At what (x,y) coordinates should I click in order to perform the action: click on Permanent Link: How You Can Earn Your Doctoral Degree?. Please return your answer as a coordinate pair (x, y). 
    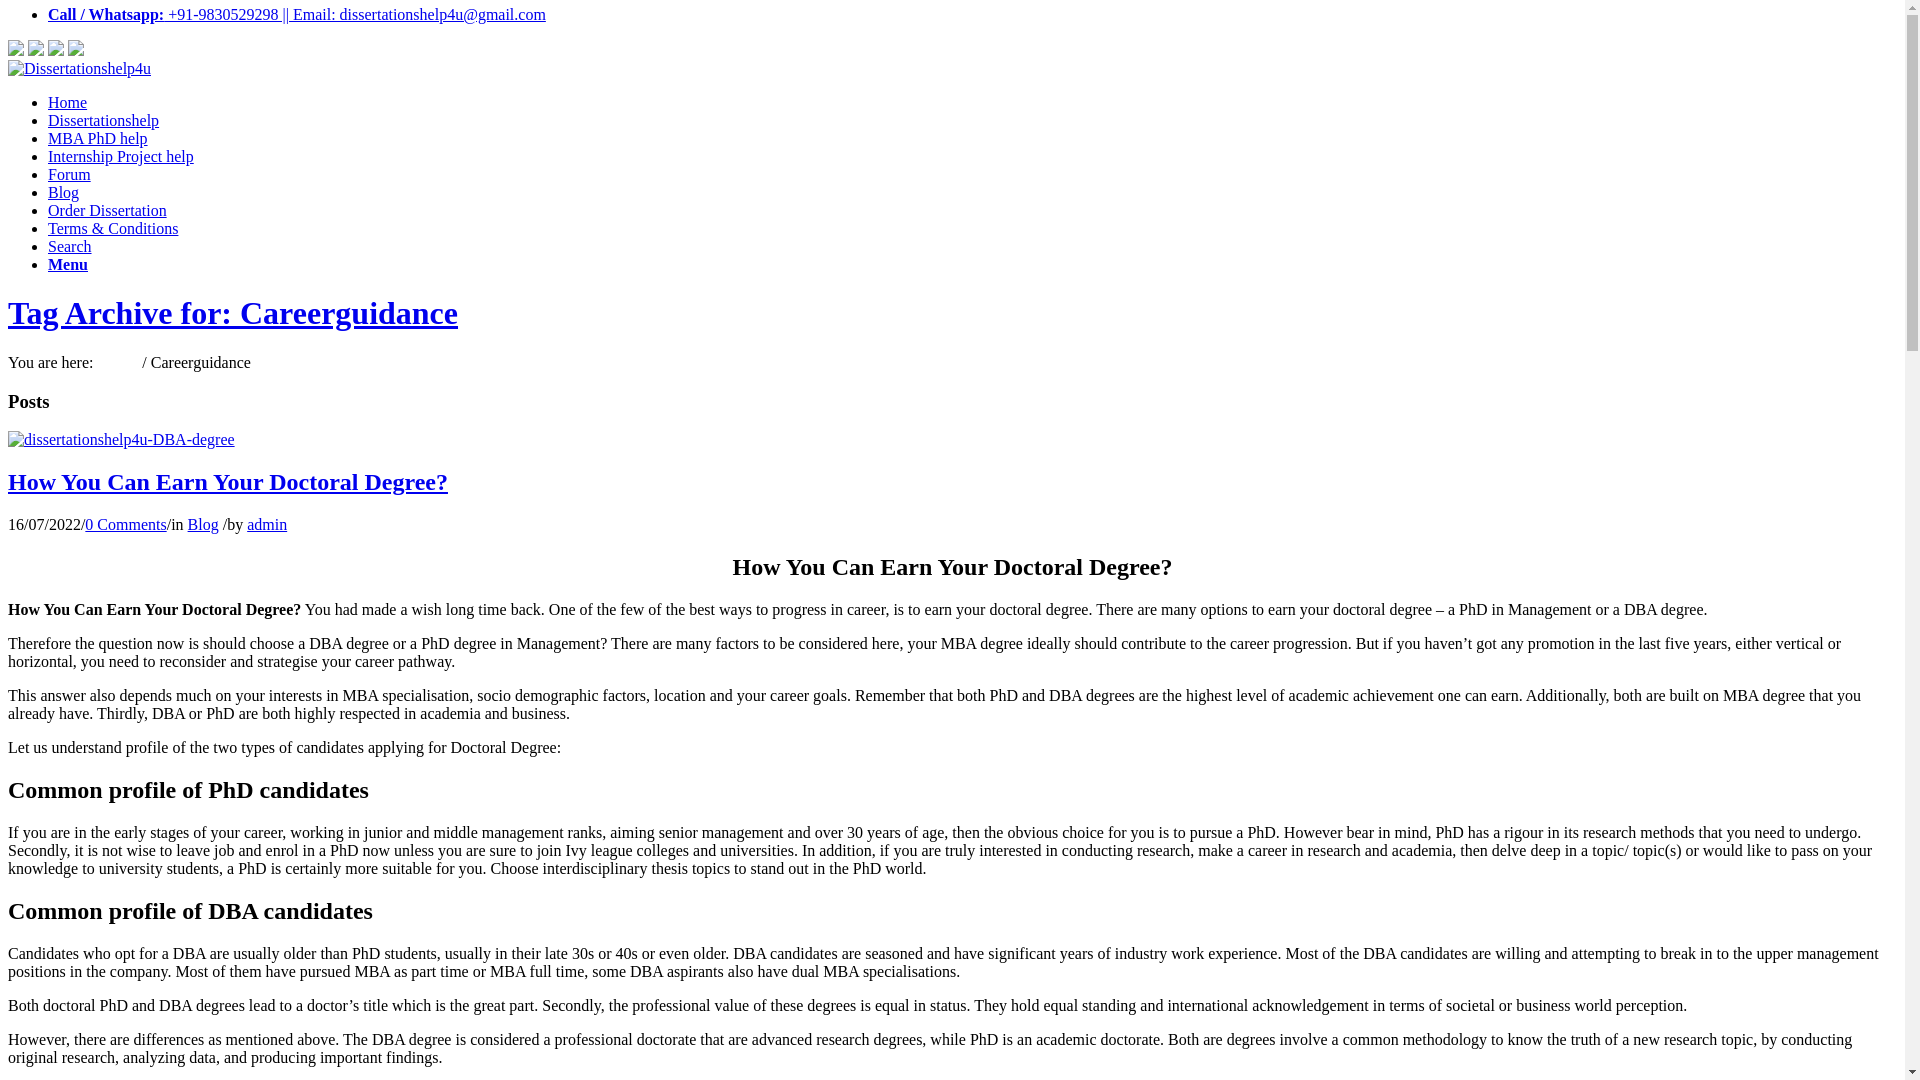
    Looking at the image, I should click on (227, 481).